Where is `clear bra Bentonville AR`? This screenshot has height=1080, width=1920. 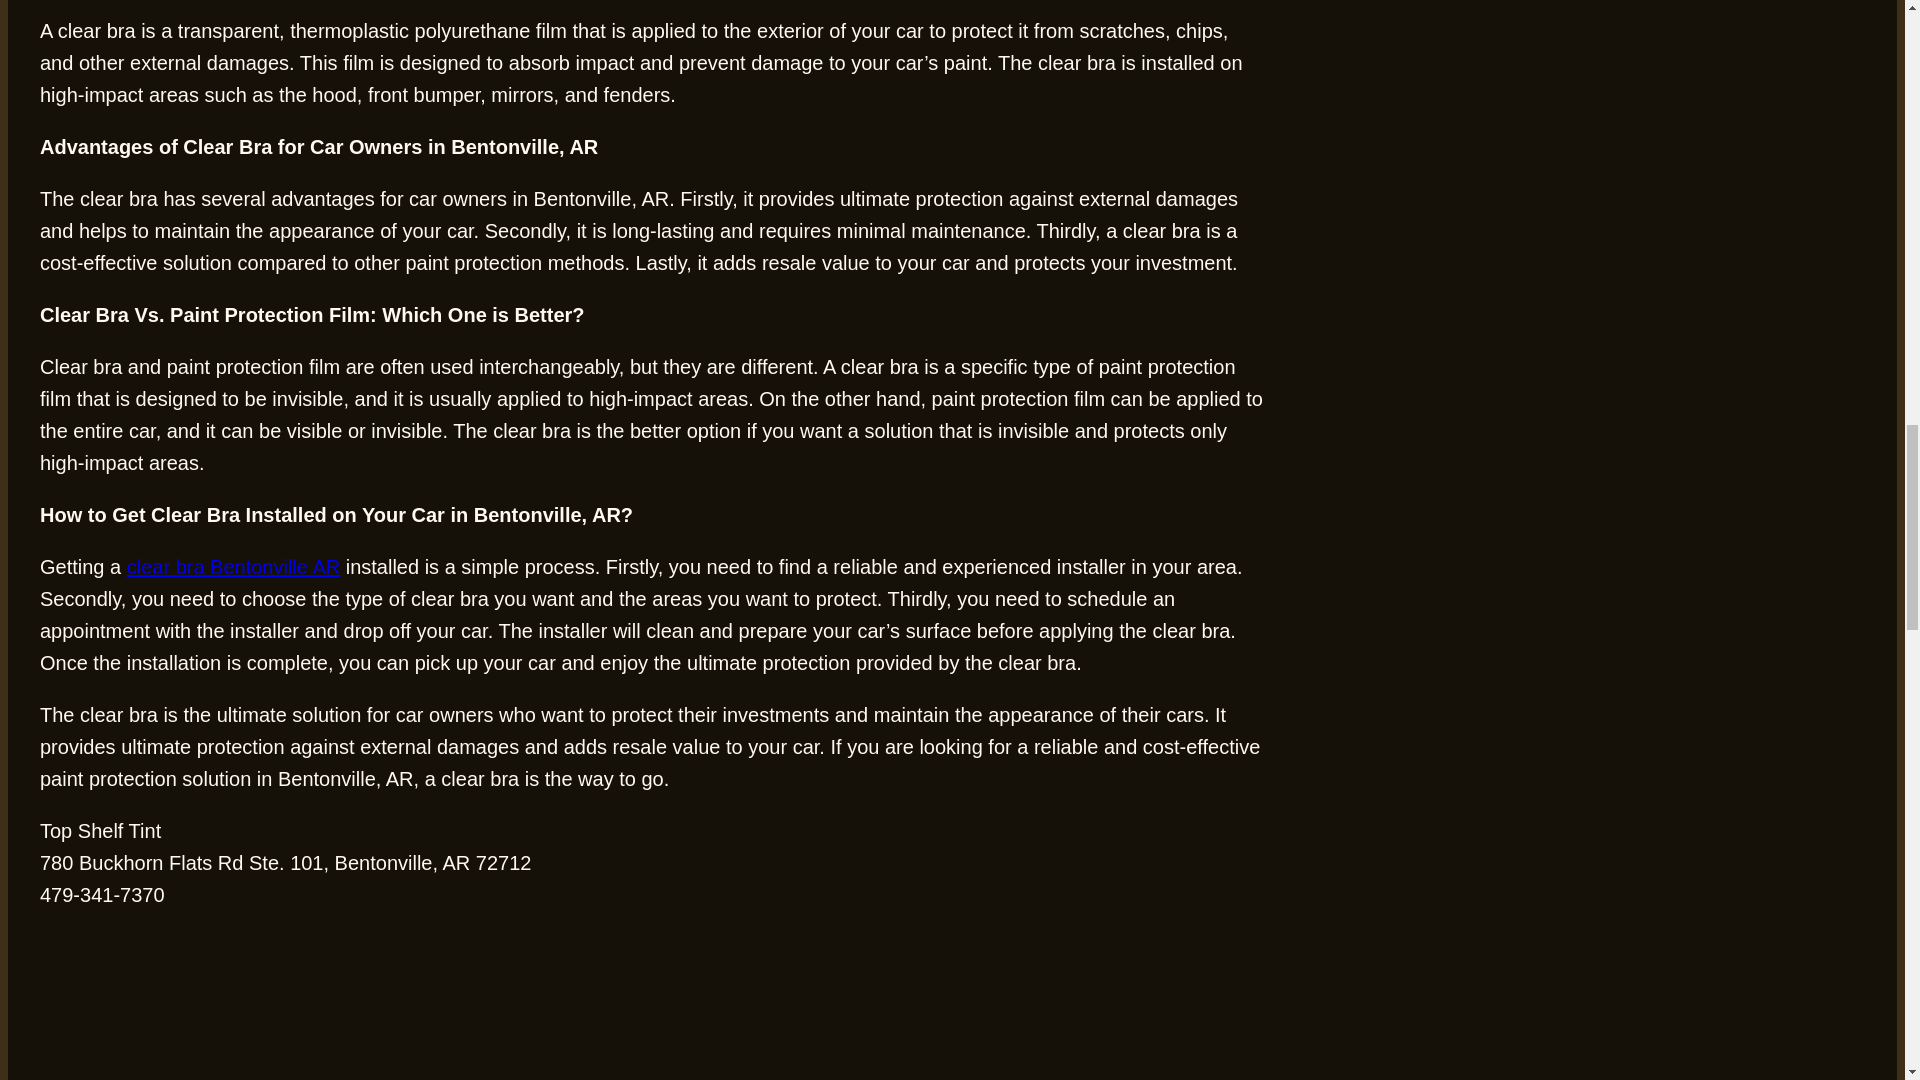
clear bra Bentonville AR is located at coordinates (232, 566).